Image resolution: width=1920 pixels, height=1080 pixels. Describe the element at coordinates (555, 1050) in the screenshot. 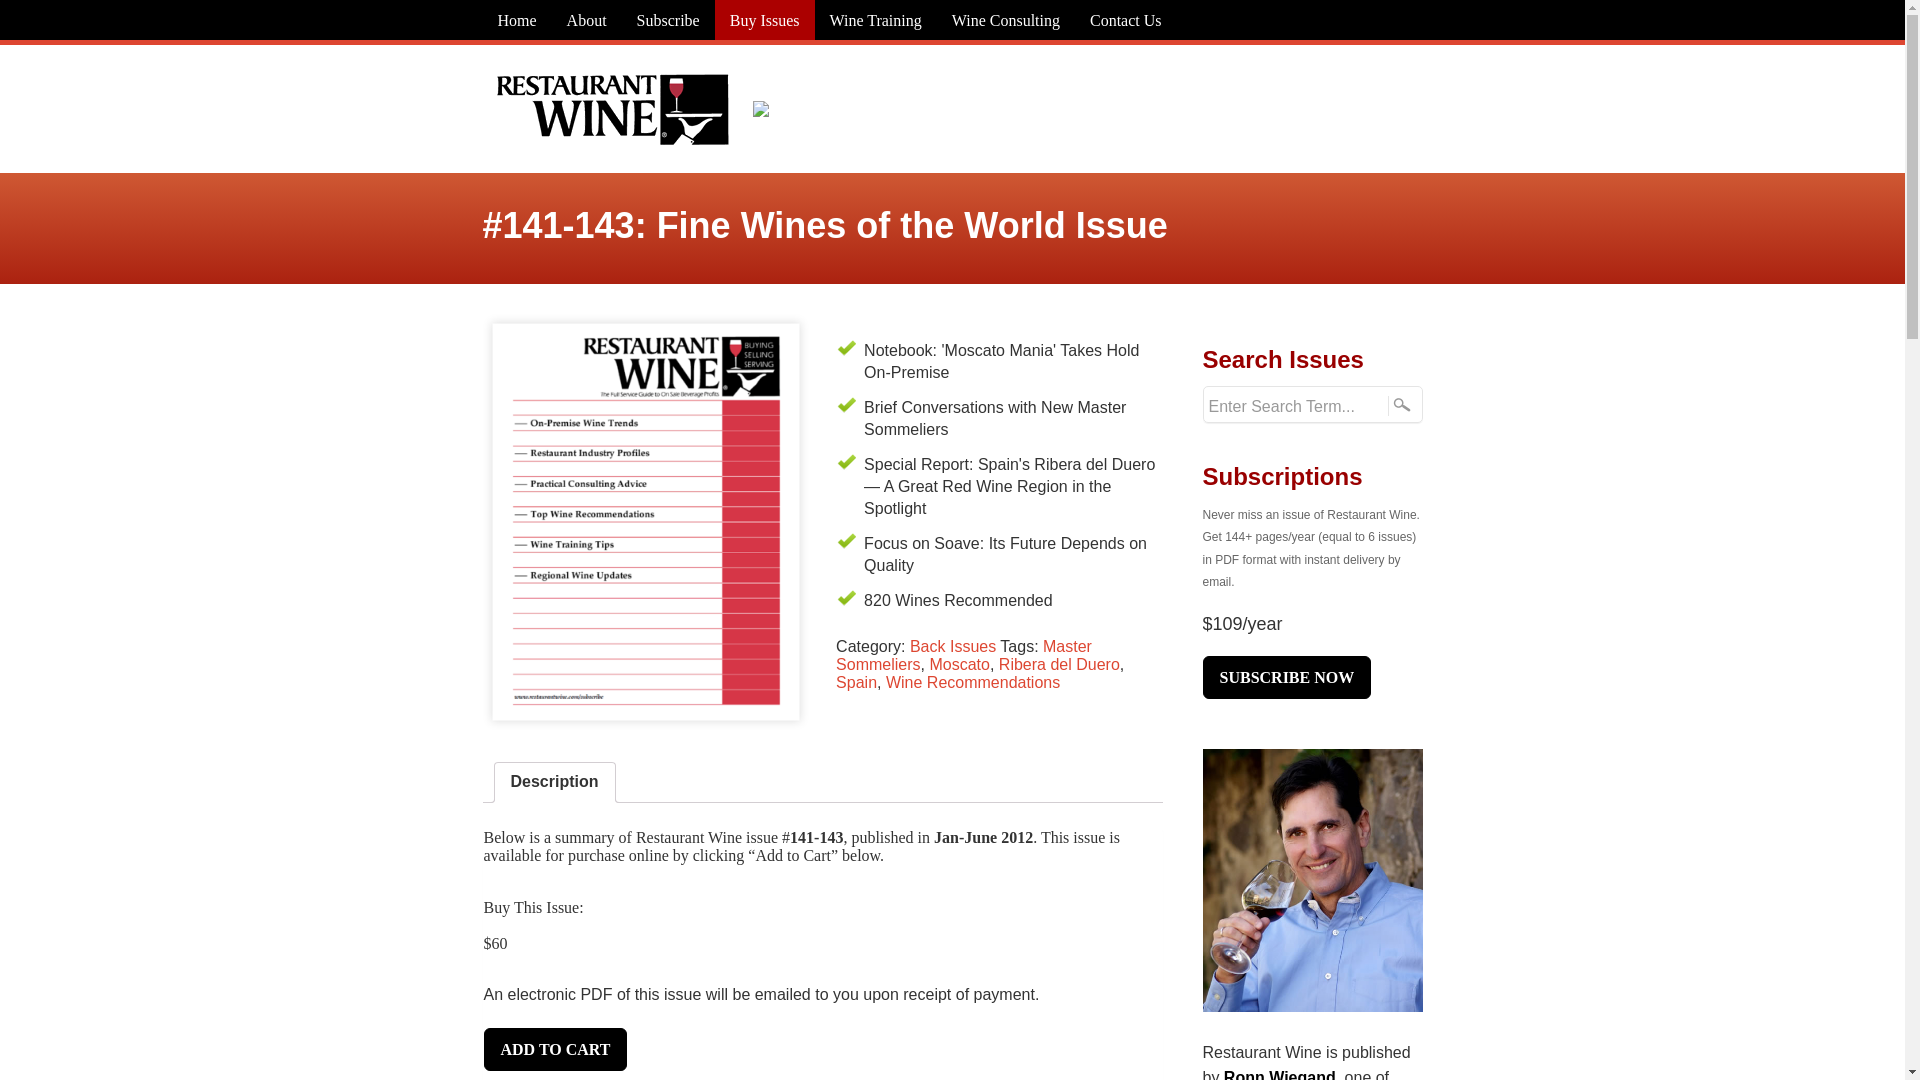

I see `Add to Cart` at that location.